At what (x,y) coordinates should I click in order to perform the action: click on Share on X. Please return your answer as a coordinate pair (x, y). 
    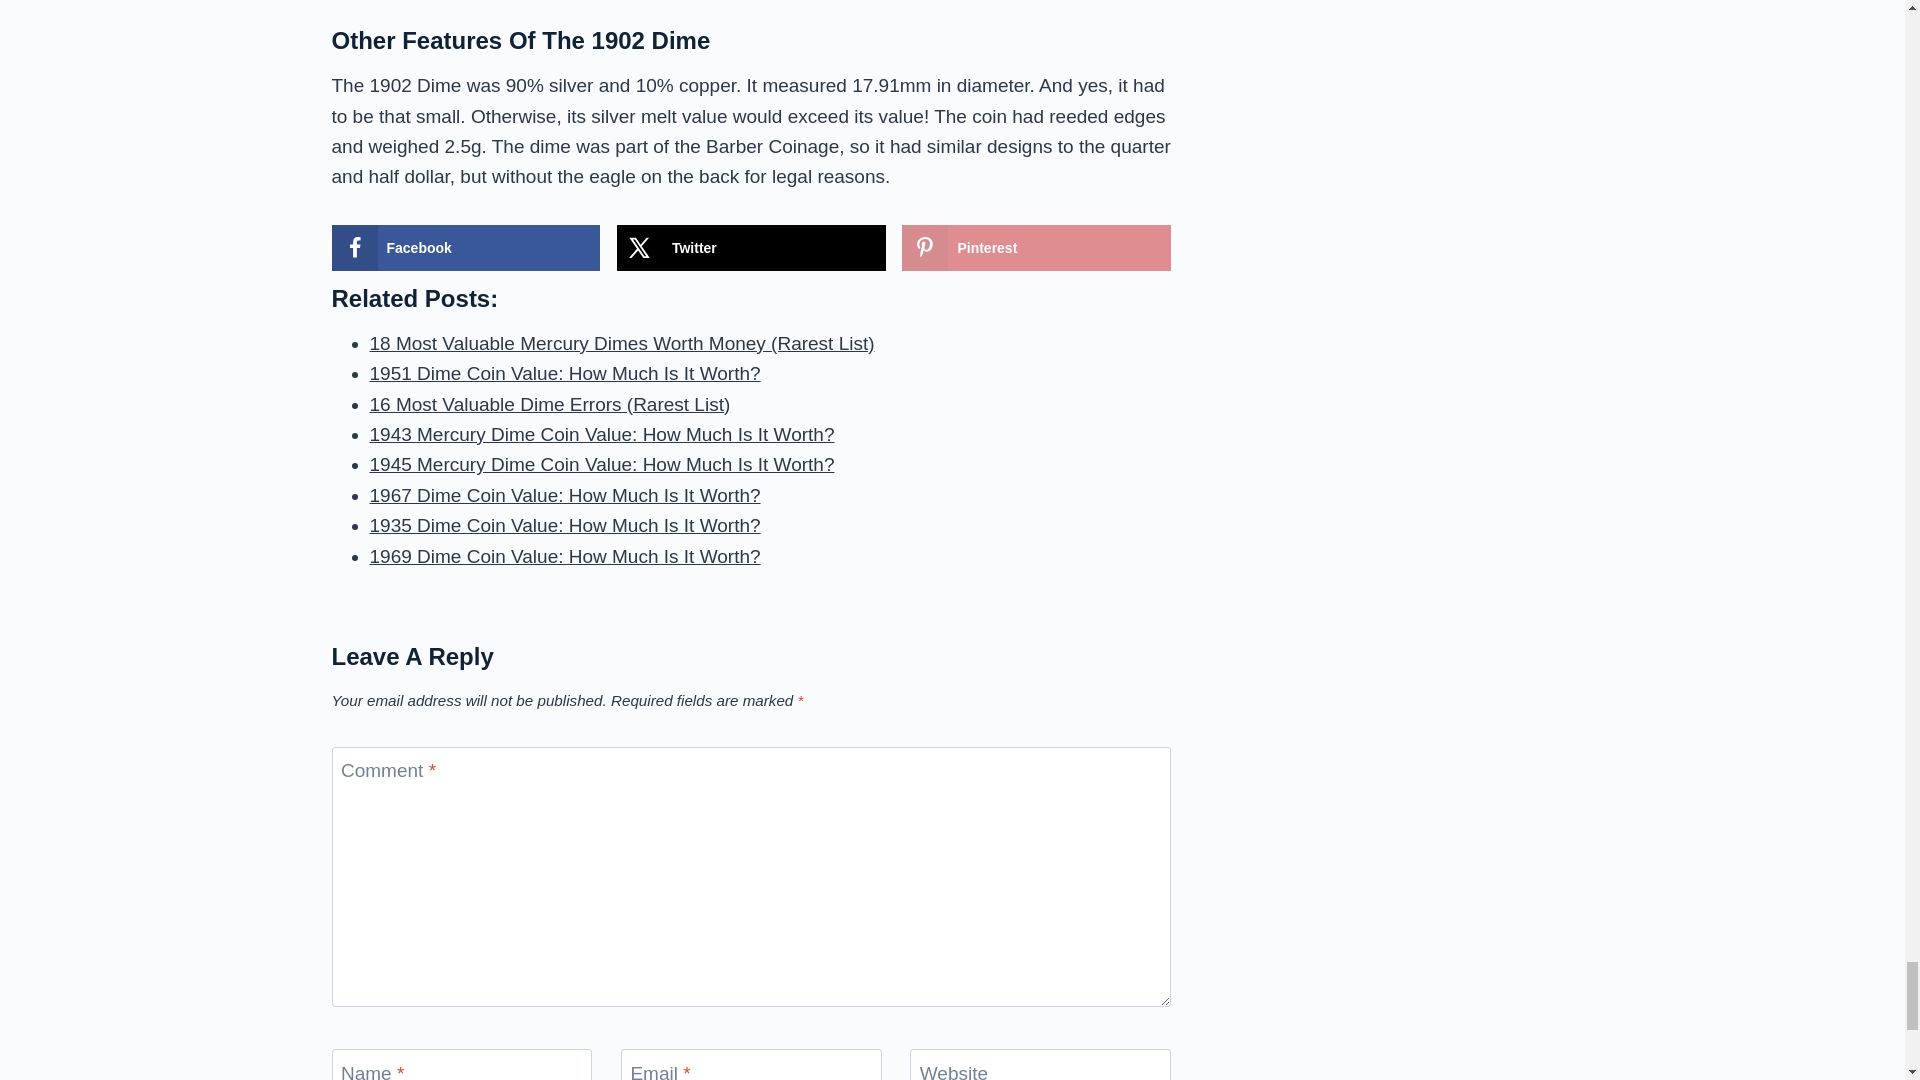
    Looking at the image, I should click on (750, 248).